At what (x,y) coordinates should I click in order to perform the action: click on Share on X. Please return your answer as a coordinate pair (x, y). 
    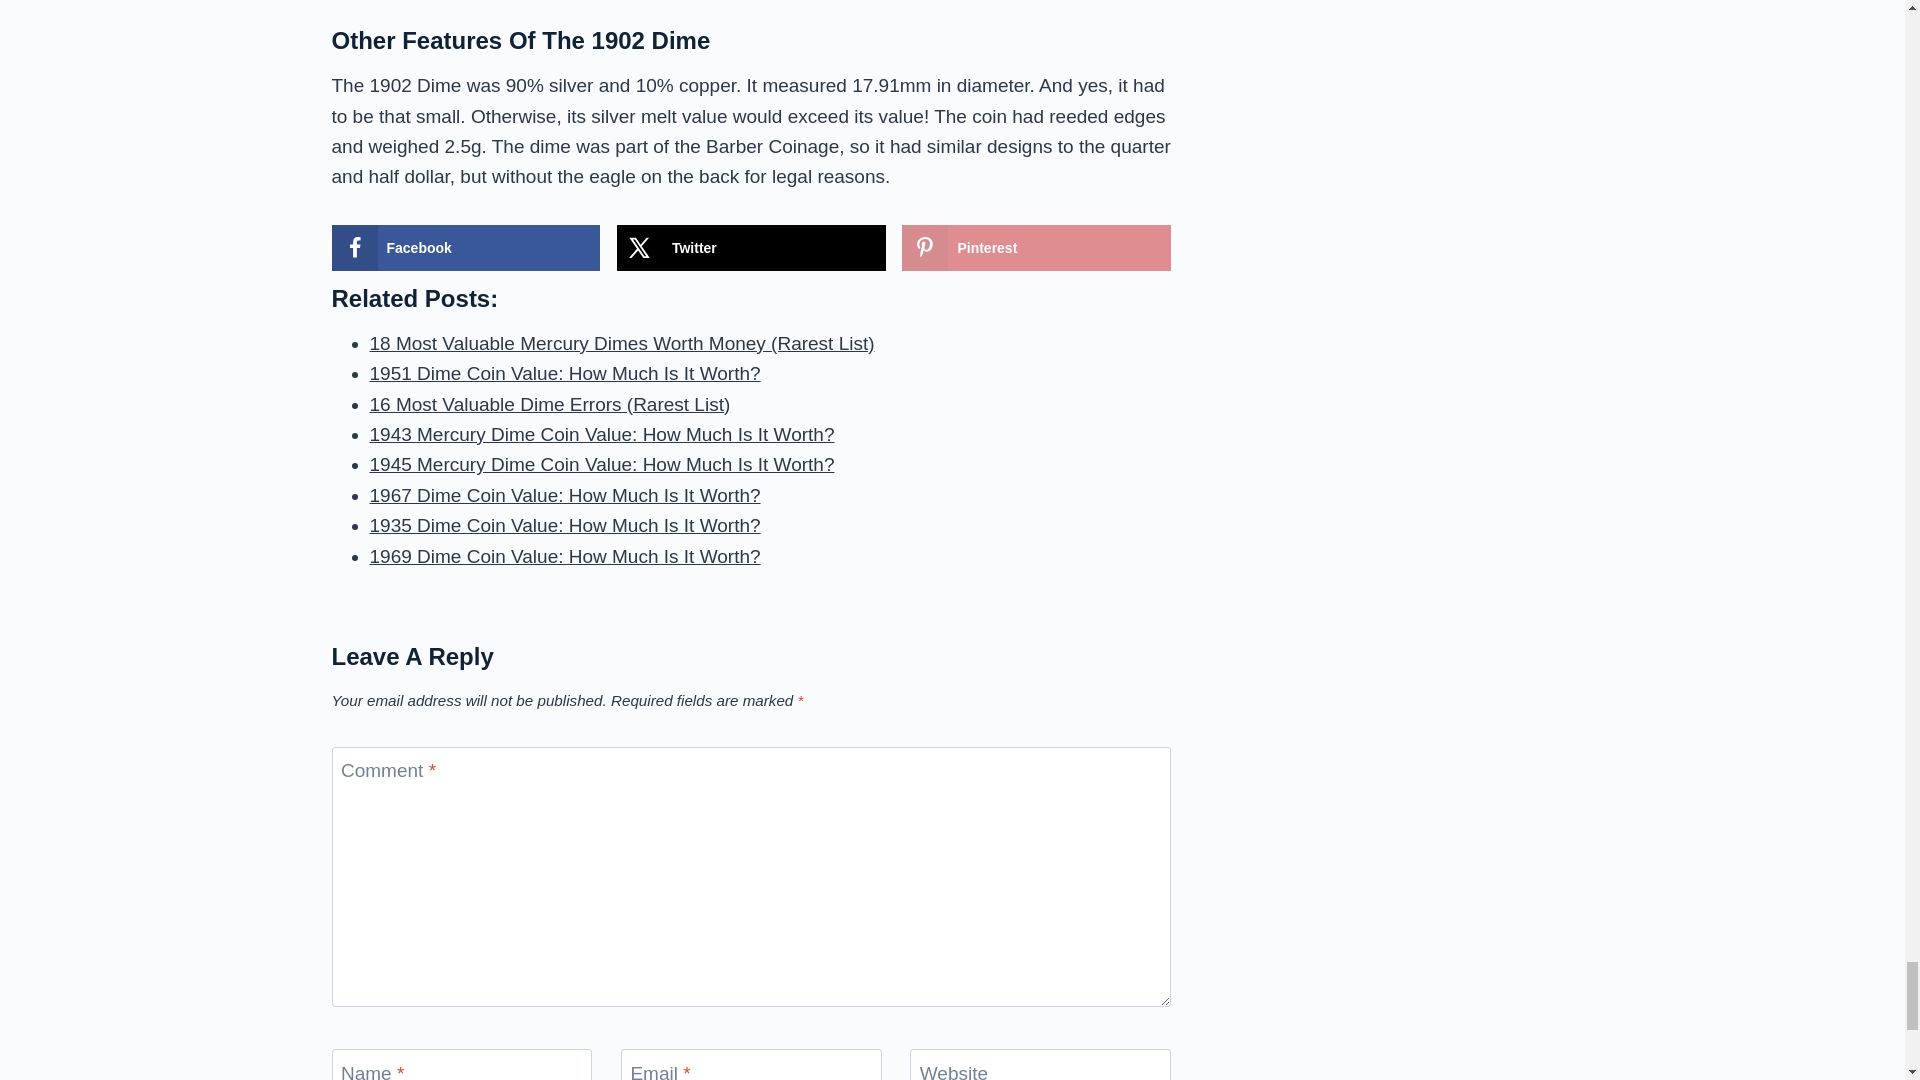
    Looking at the image, I should click on (750, 248).